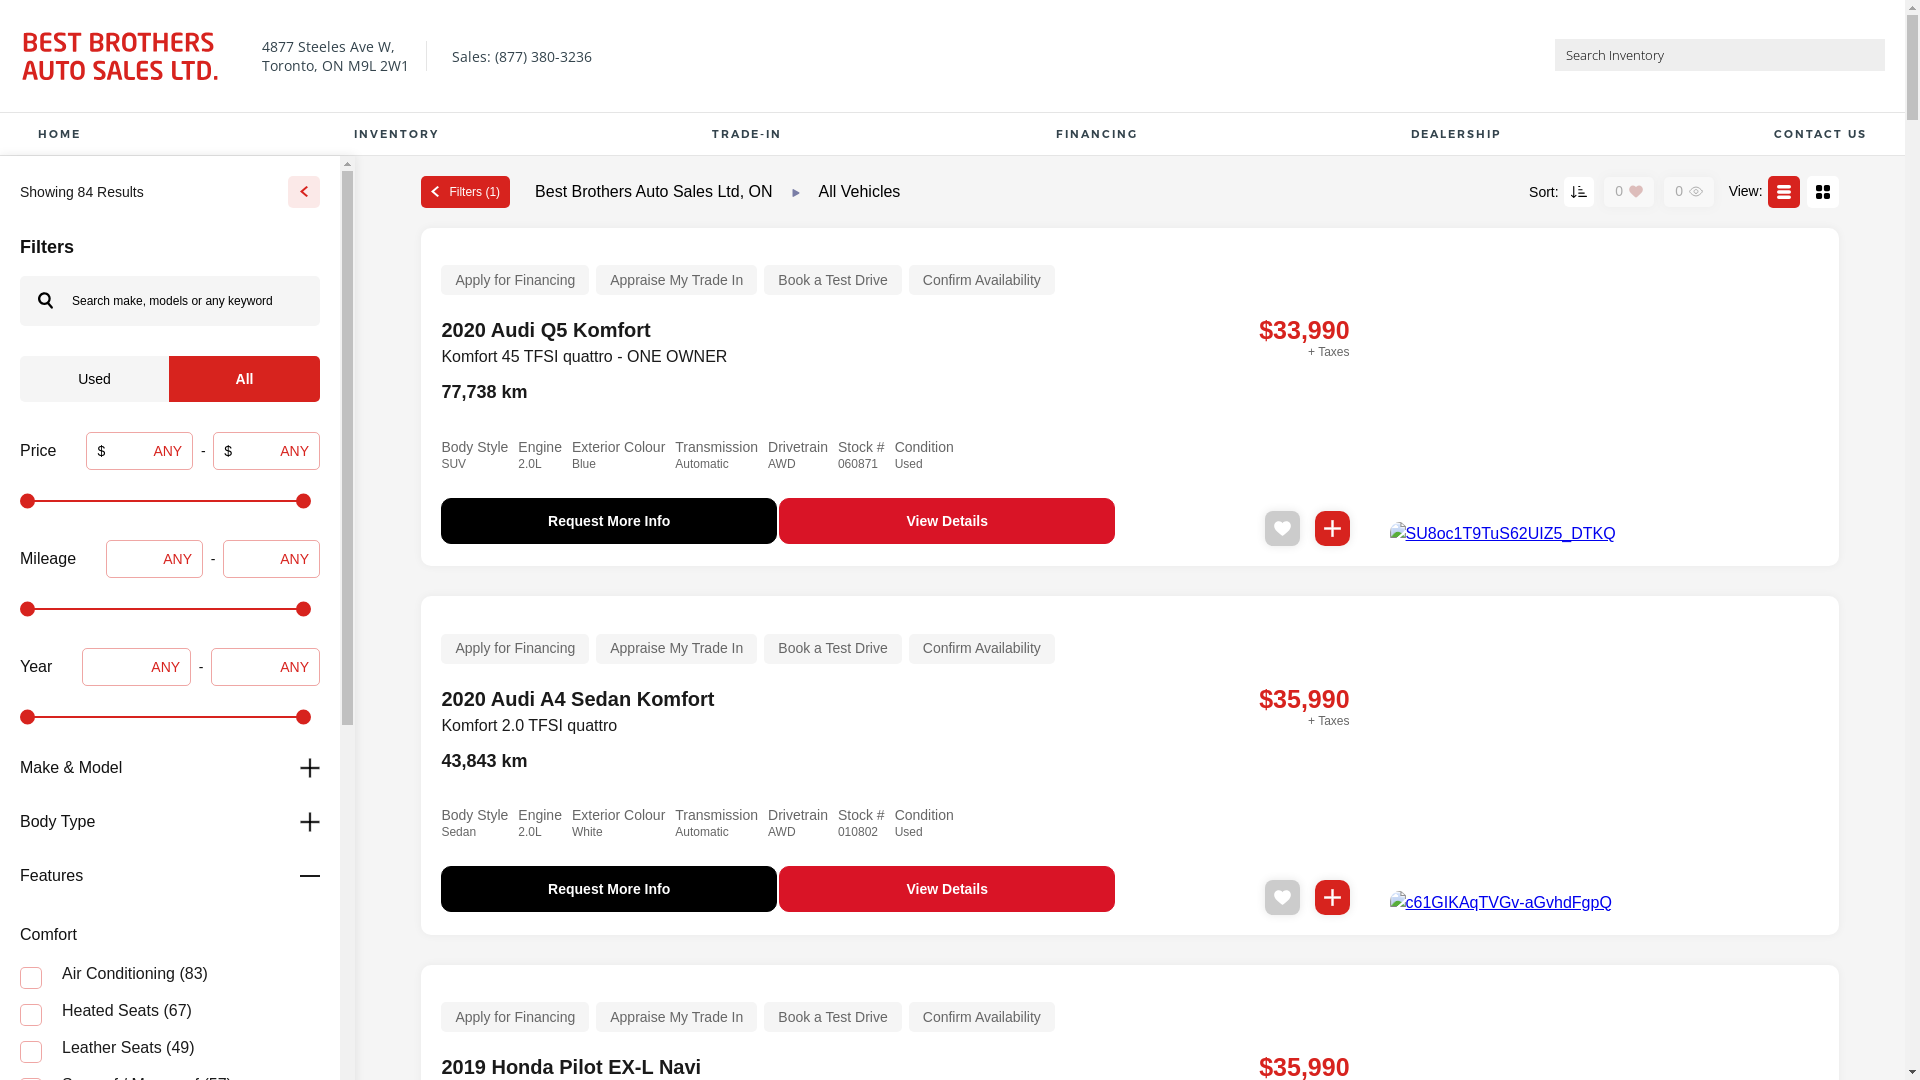 The height and width of the screenshot is (1080, 1920). I want to click on CONTACT US, so click(1820, 134).